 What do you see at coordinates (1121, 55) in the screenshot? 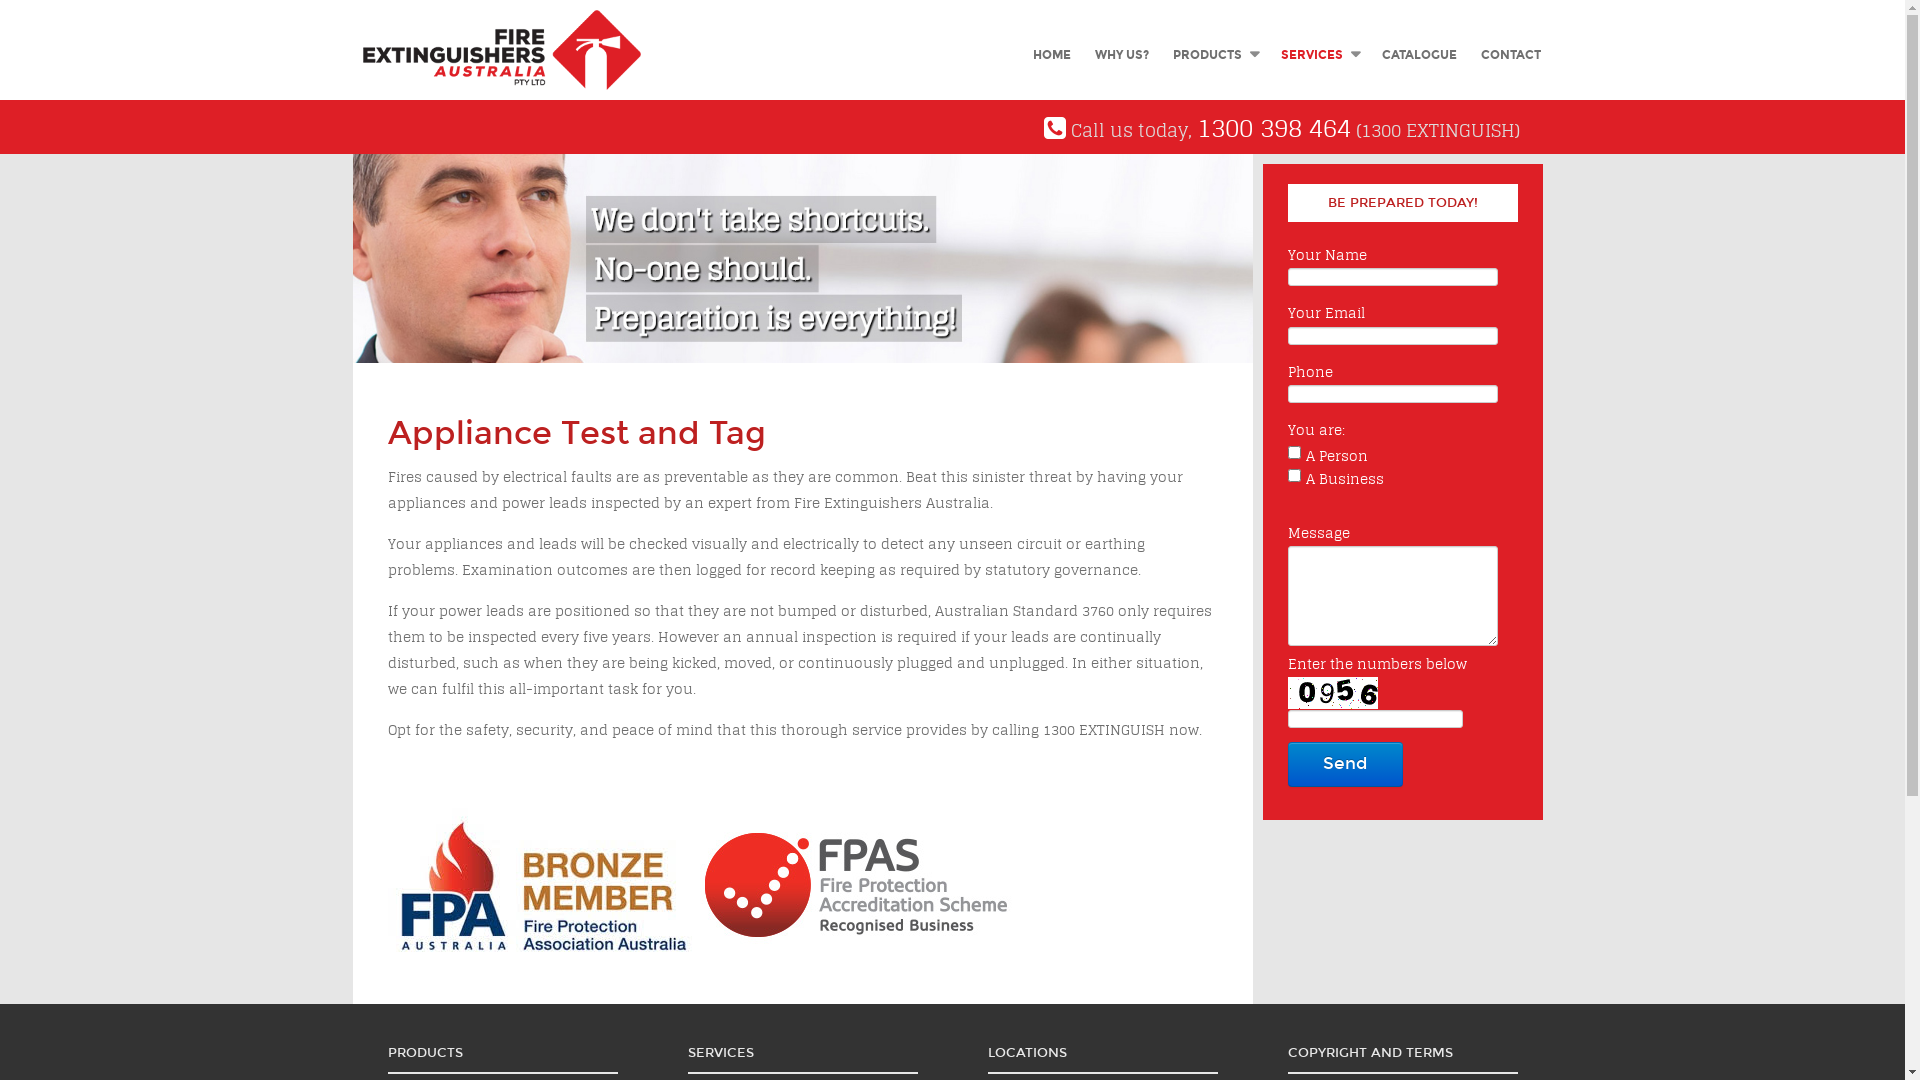
I see `WHY US?` at bounding box center [1121, 55].